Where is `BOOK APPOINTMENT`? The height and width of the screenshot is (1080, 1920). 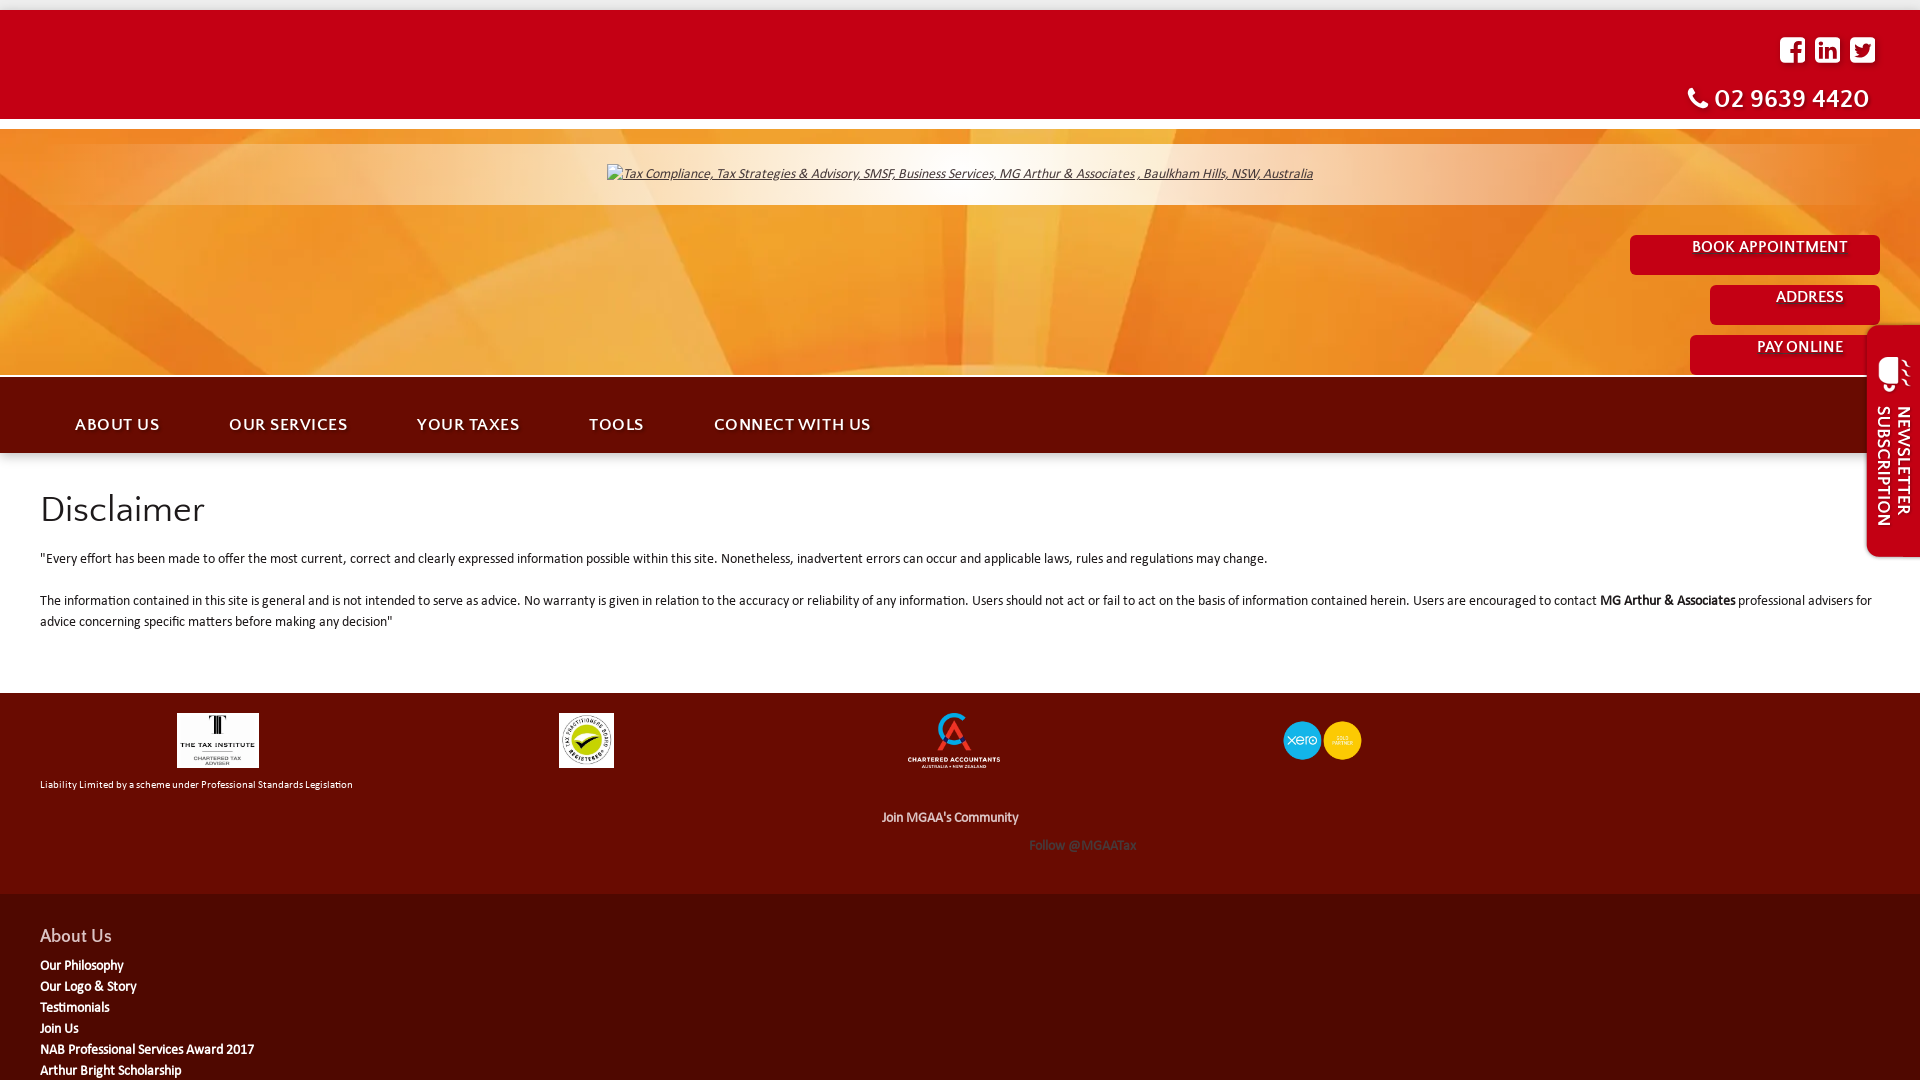
BOOK APPOINTMENT is located at coordinates (1755, 255).